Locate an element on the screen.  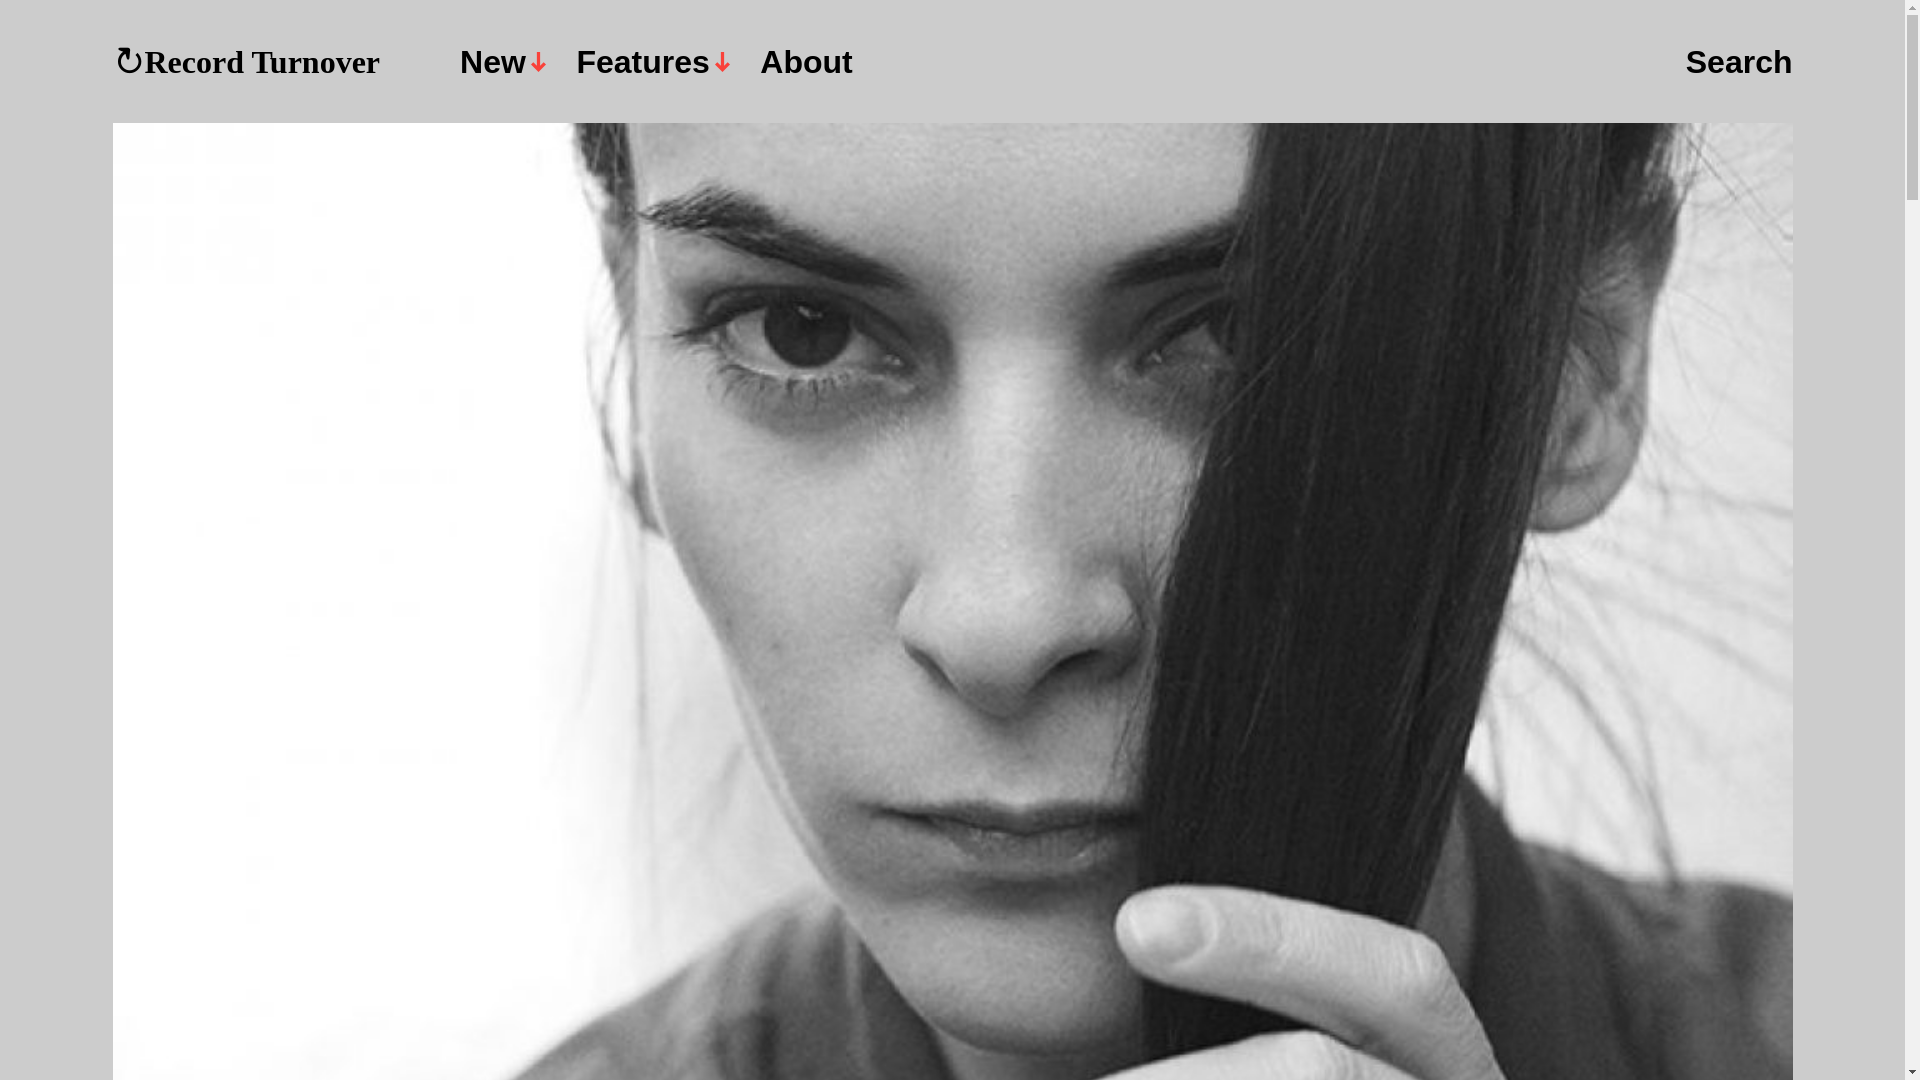
Search is located at coordinates (1739, 63).